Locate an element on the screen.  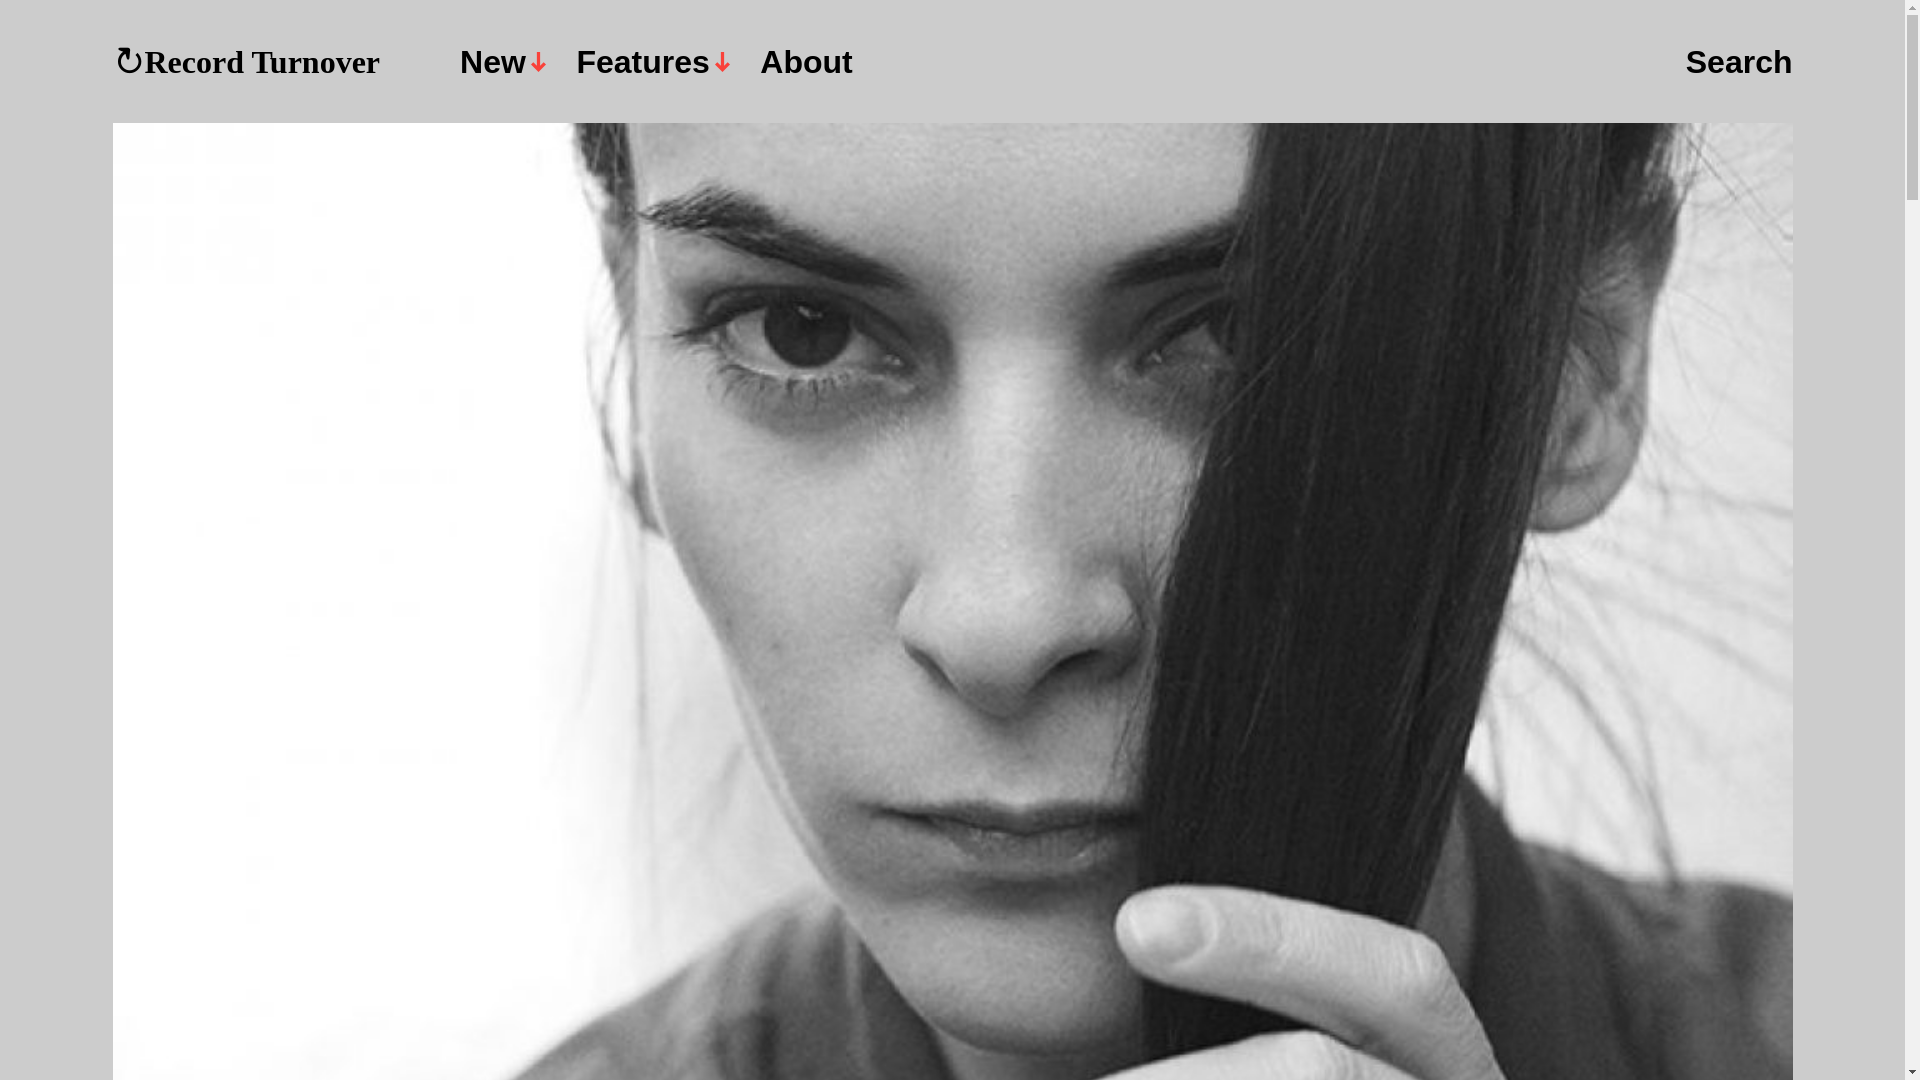
Search is located at coordinates (1739, 63).